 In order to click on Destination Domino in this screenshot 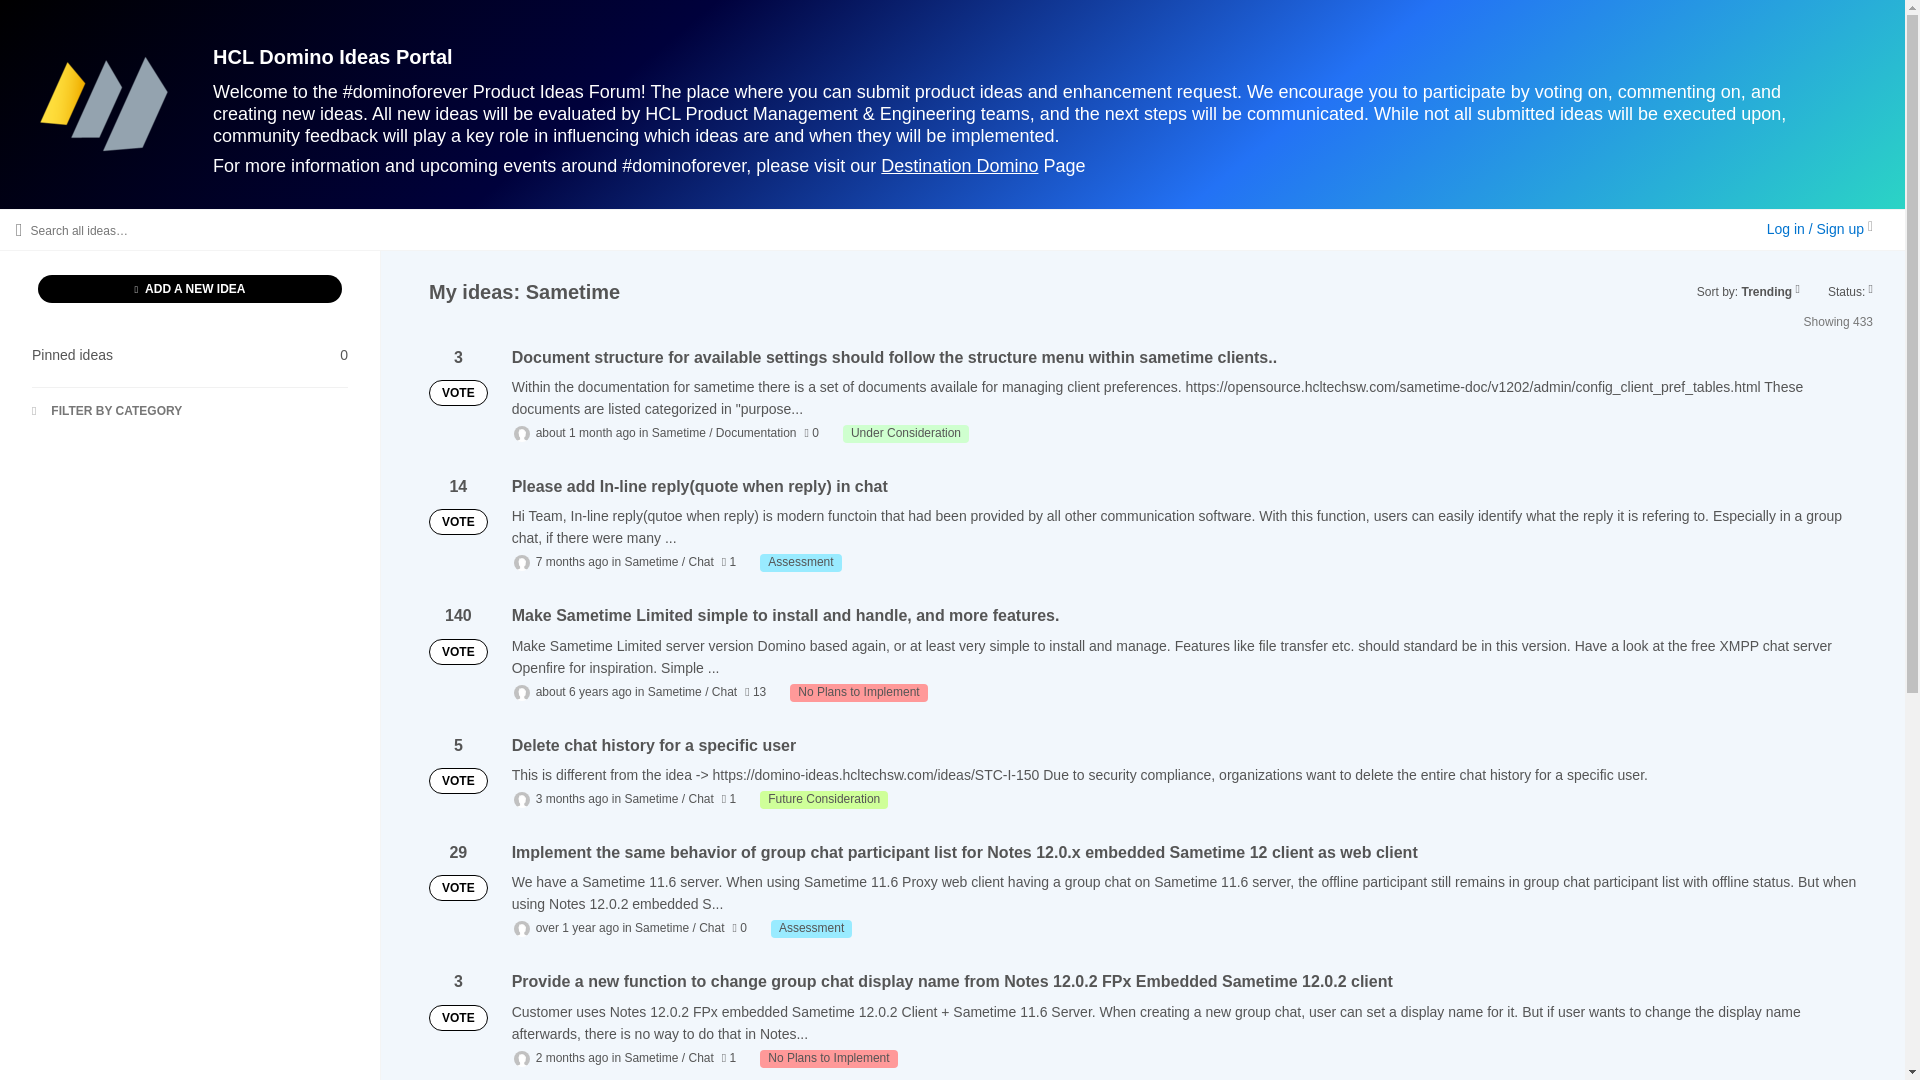, I will do `click(960, 166)`.